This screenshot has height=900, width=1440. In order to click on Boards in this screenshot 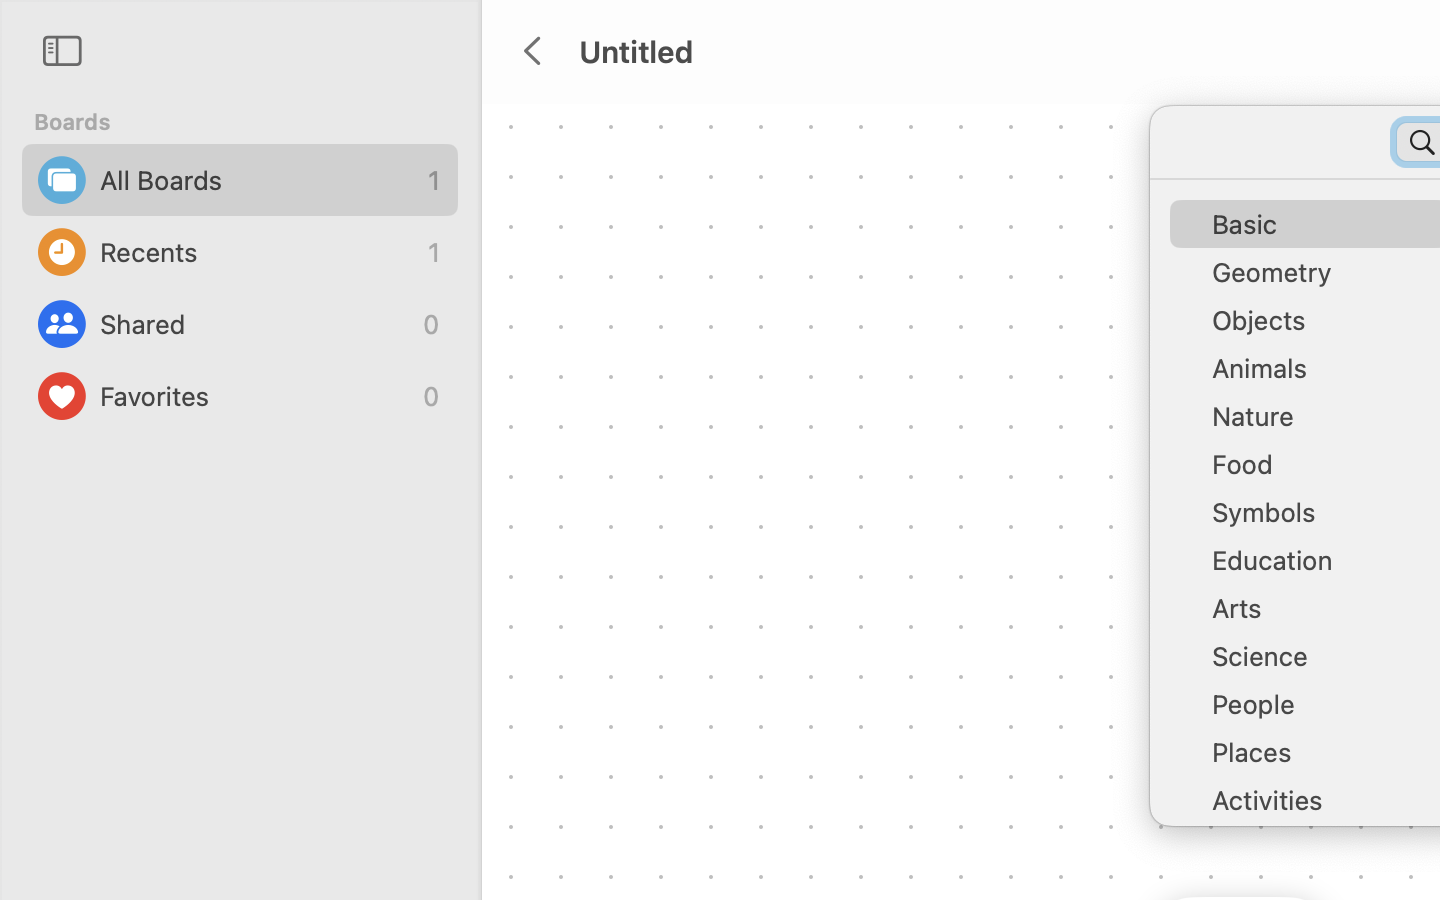, I will do `click(252, 122)`.